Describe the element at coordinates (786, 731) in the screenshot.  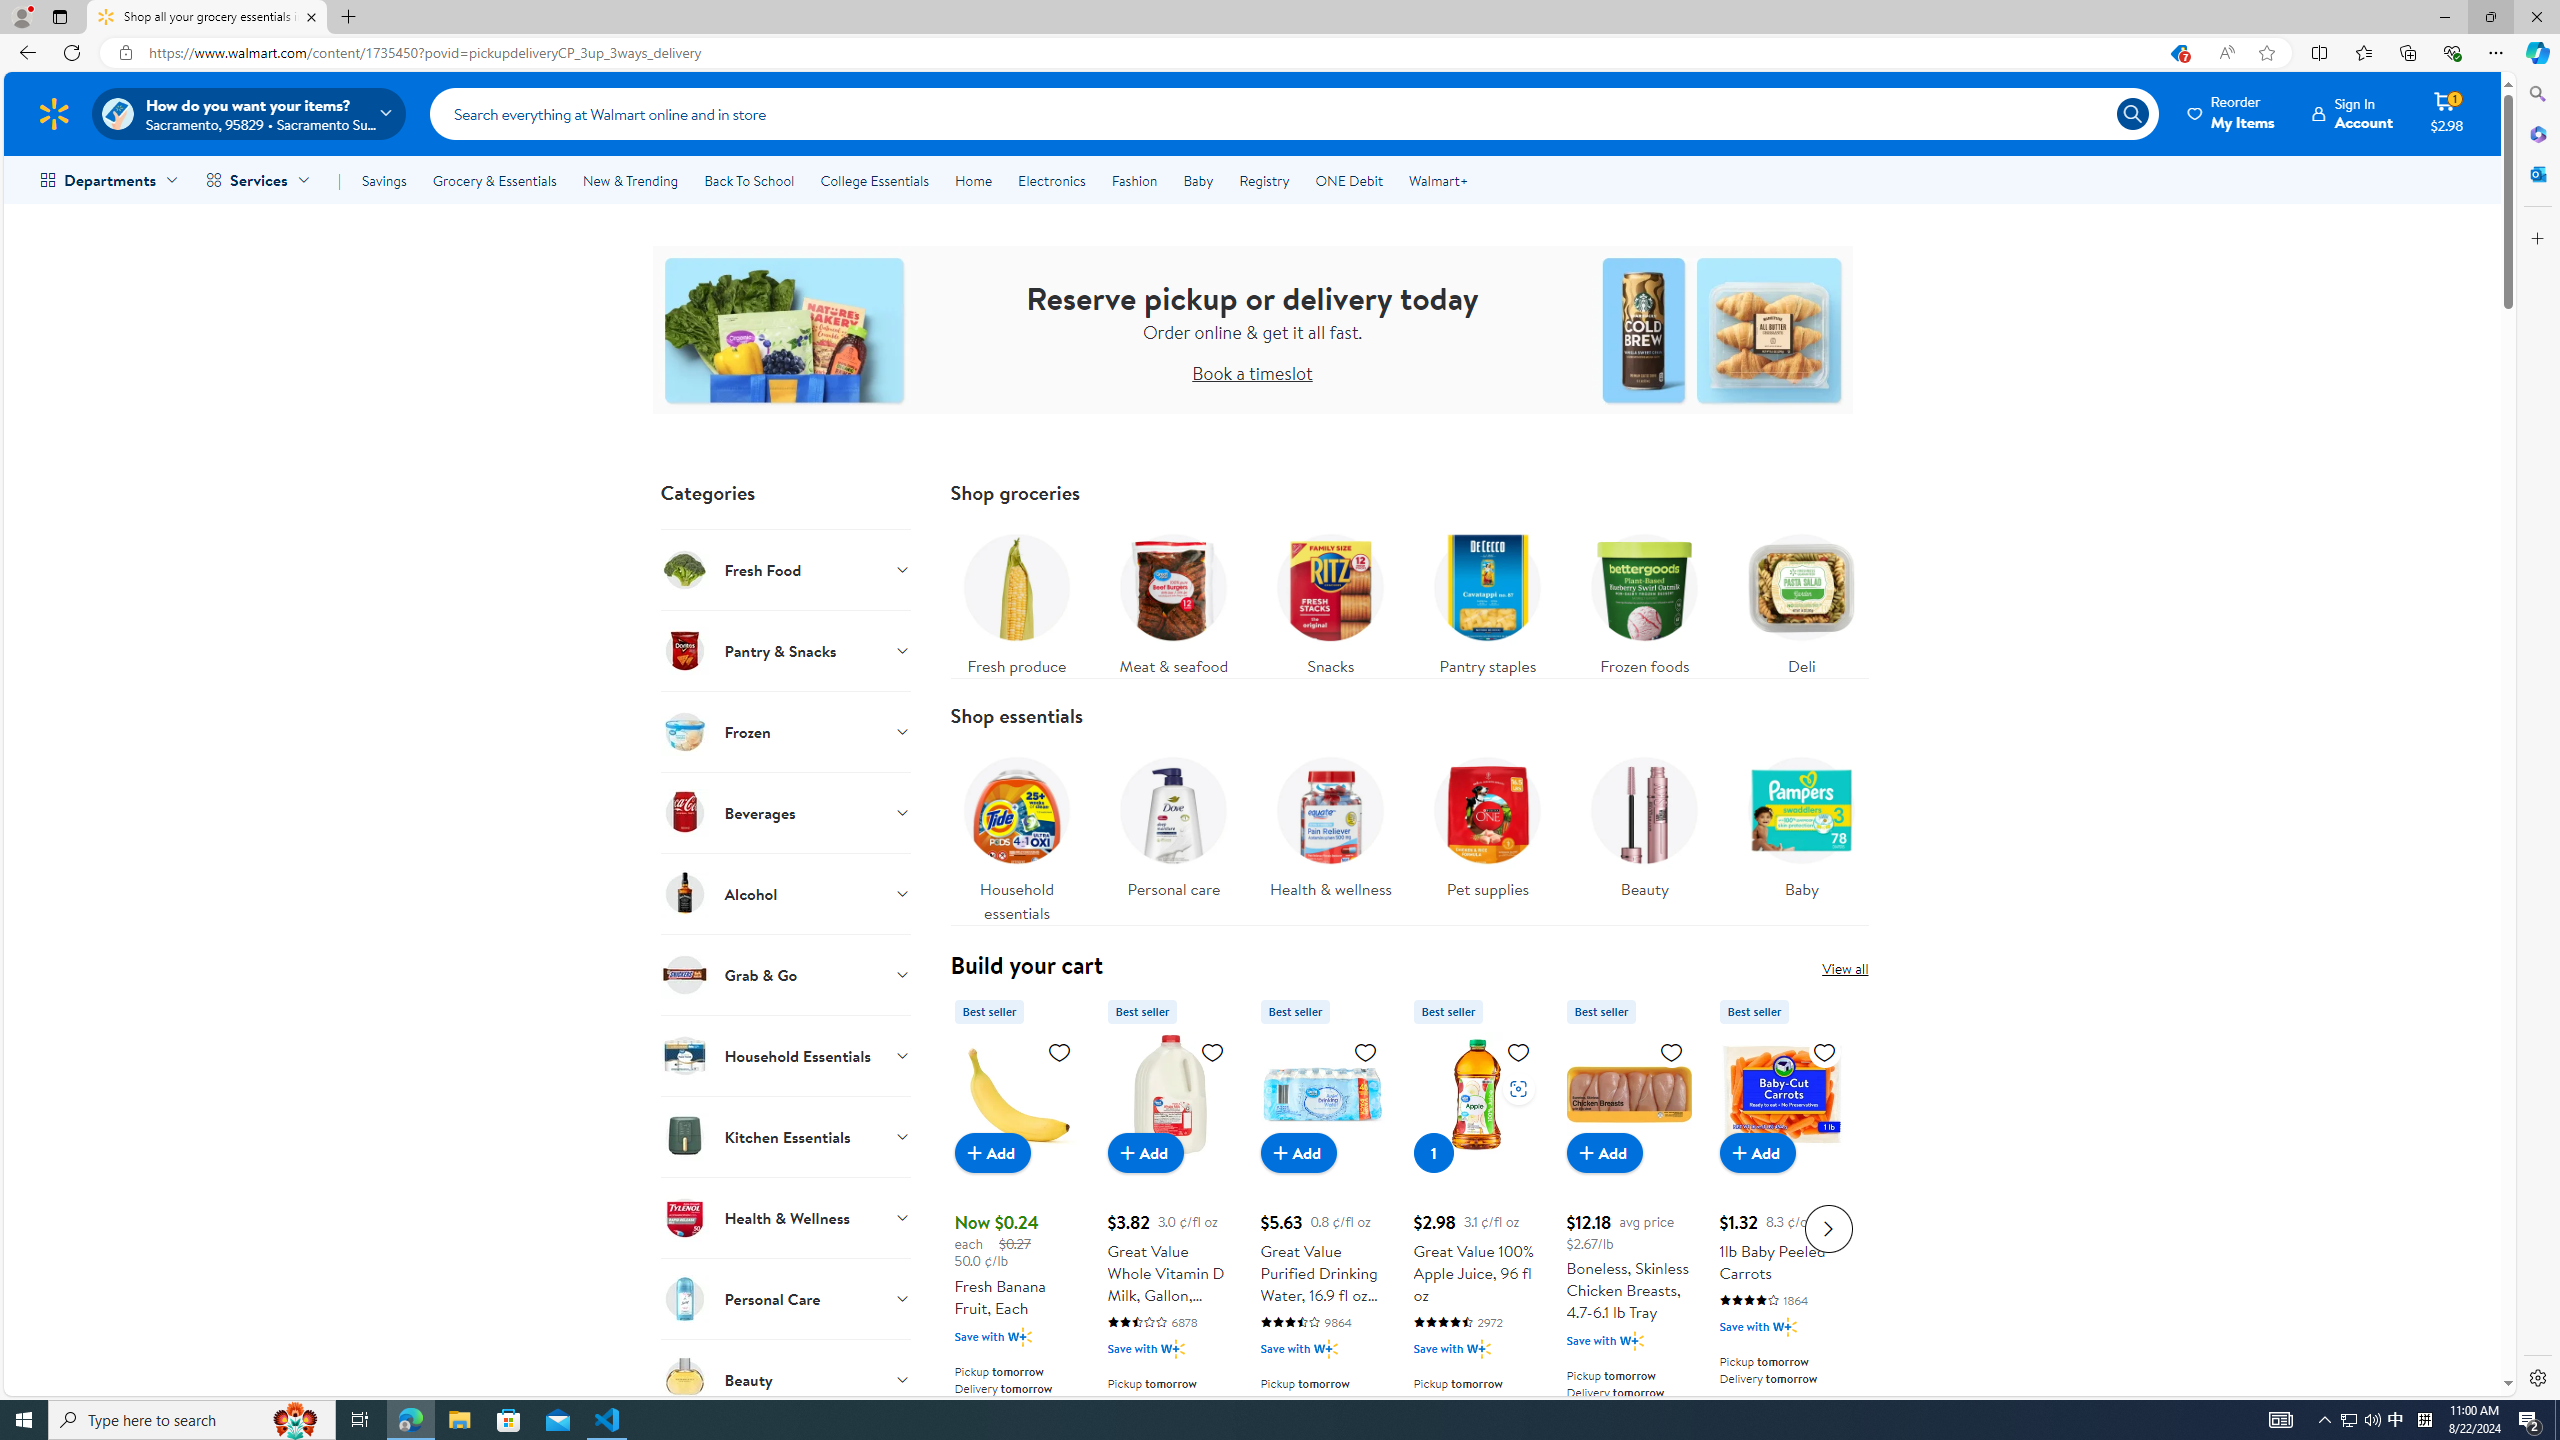
I see `Frozen` at that location.